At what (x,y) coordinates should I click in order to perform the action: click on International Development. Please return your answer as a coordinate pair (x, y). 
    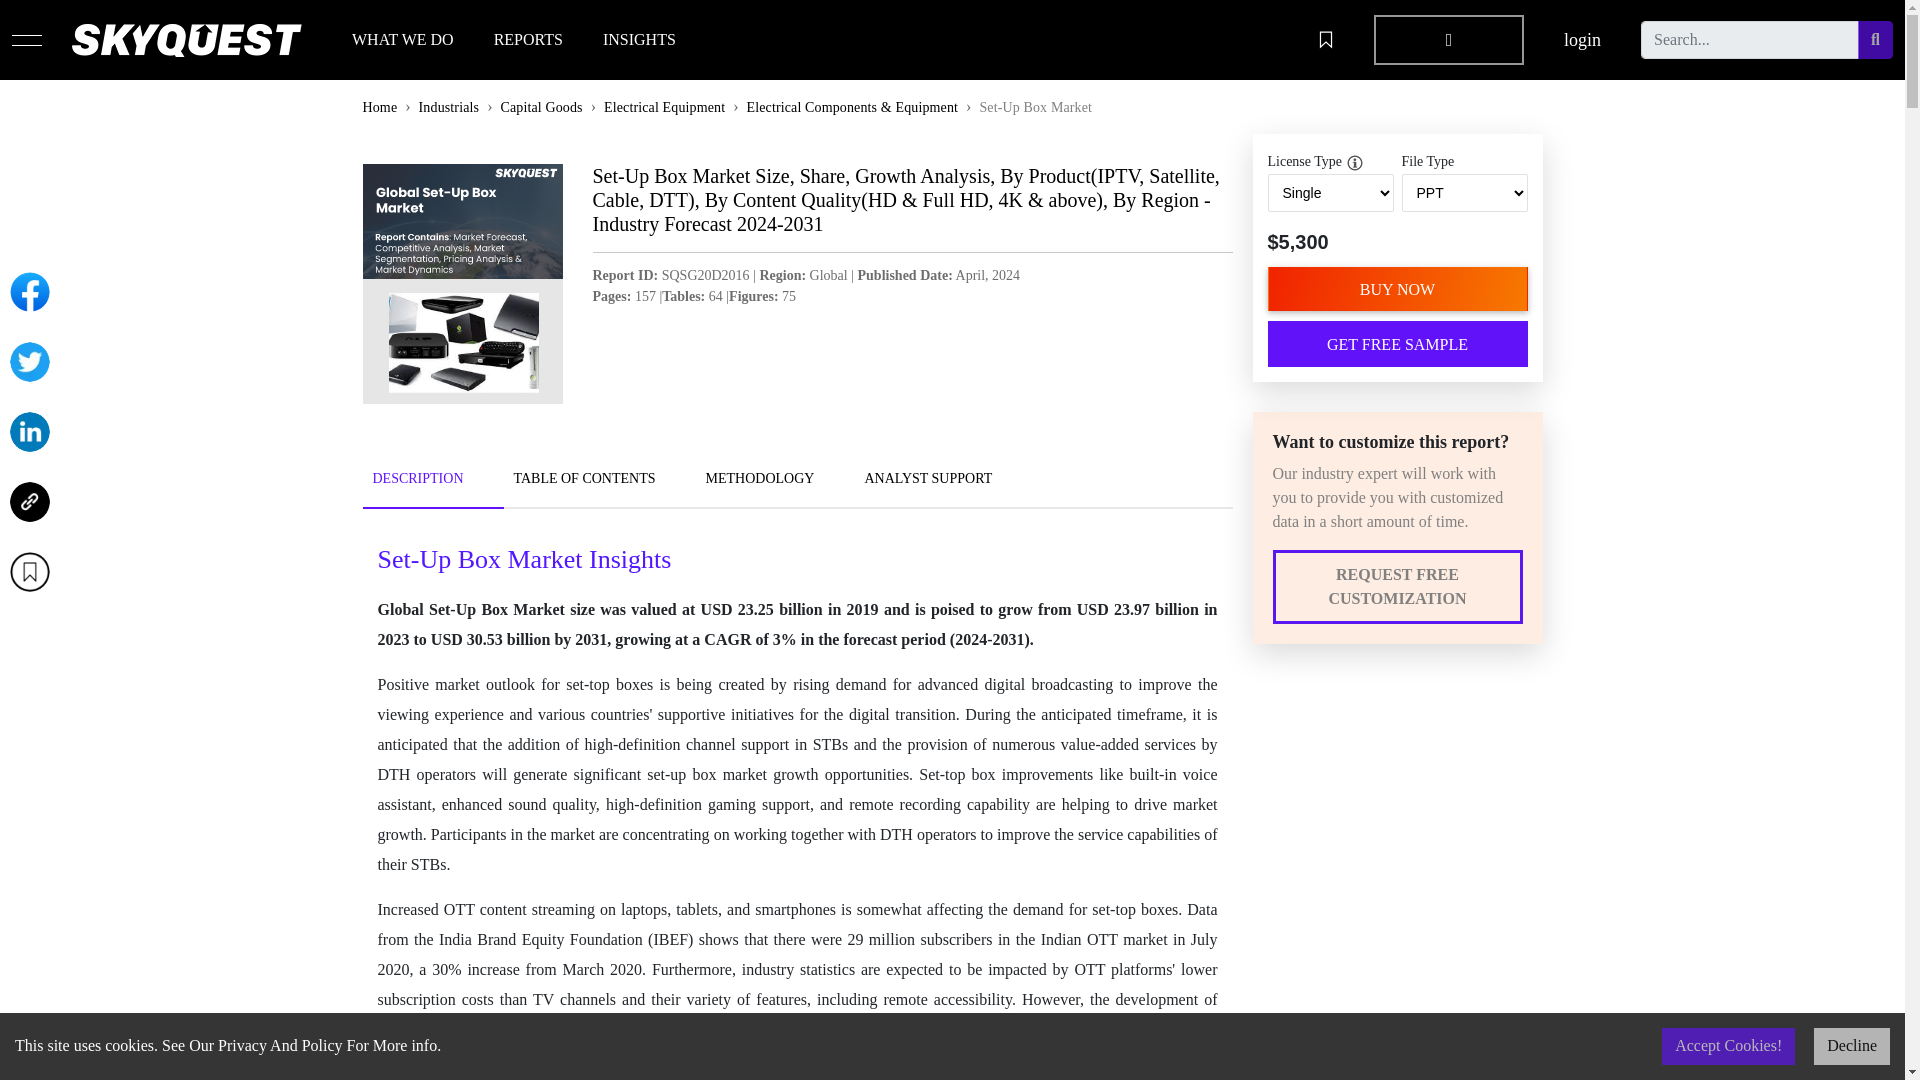
    Looking at the image, I should click on (762, 792).